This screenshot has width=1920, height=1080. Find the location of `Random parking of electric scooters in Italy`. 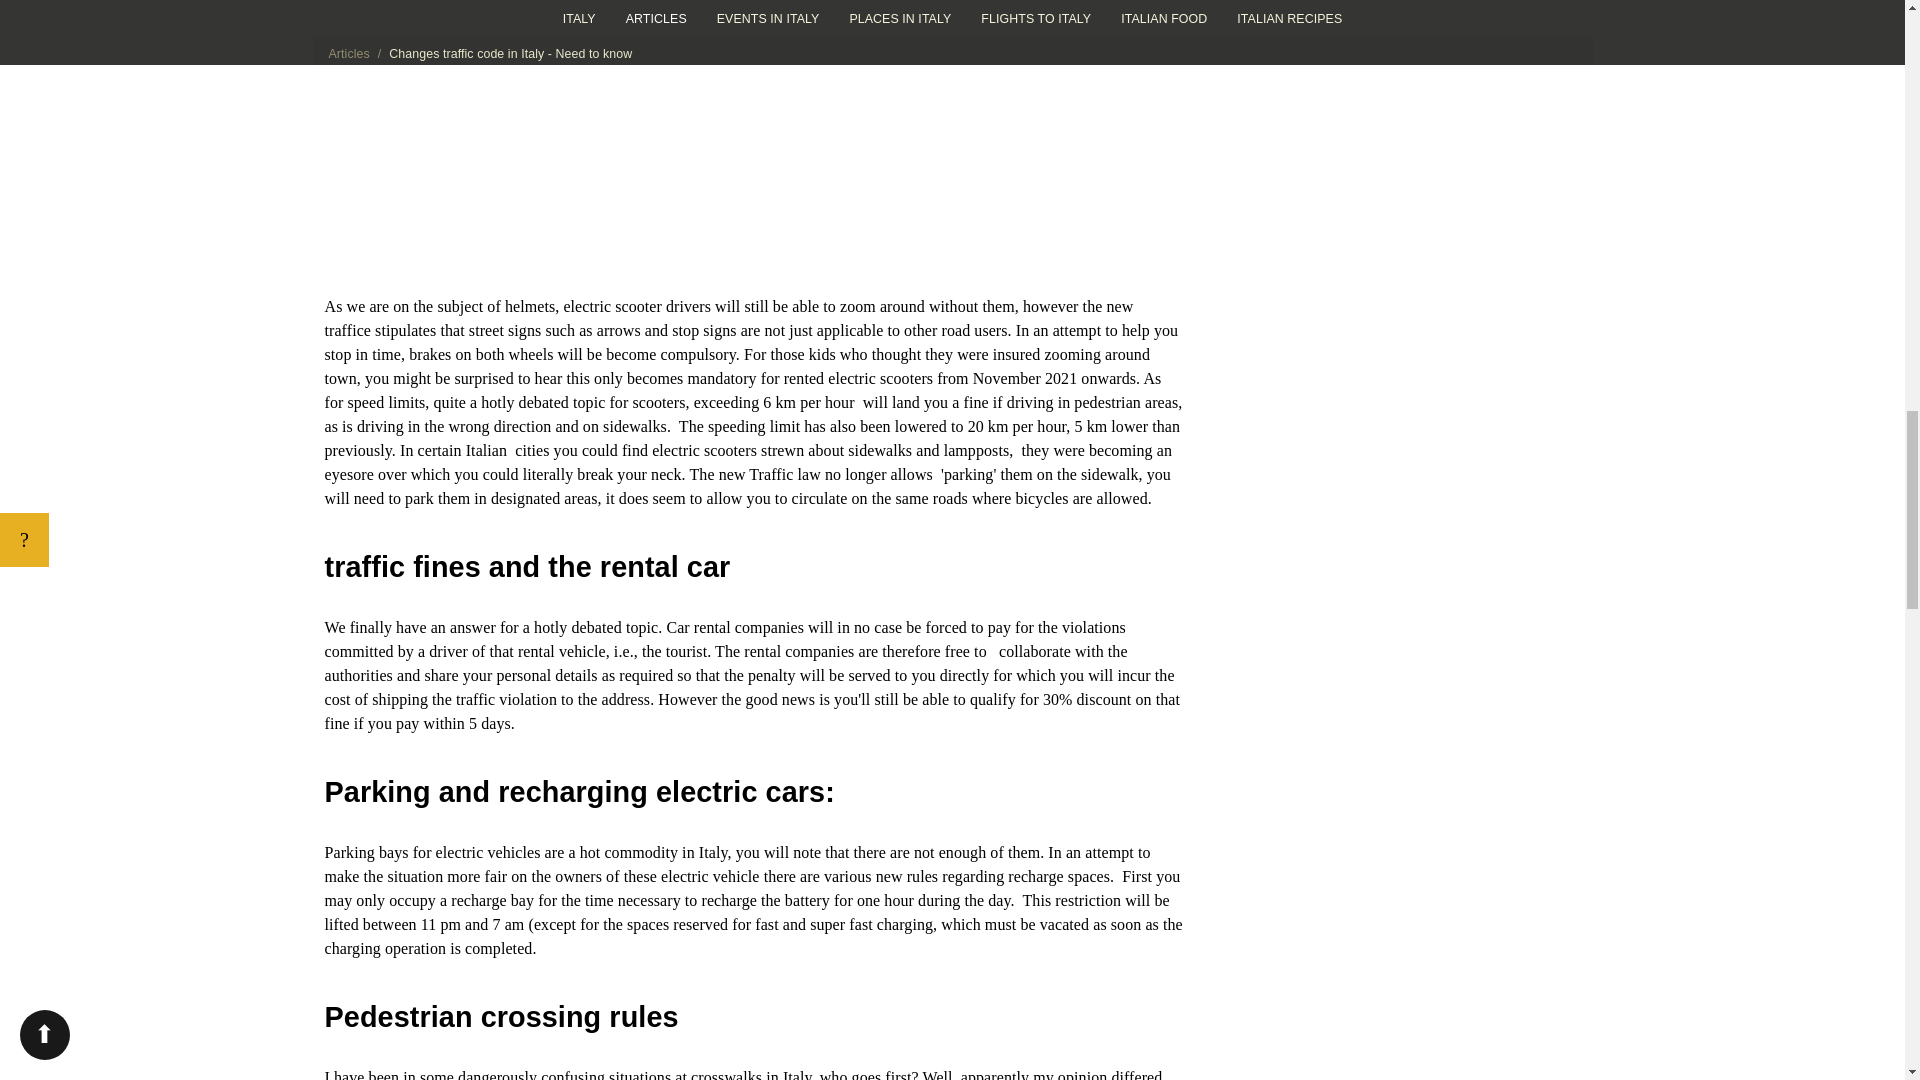

Random parking of electric scooters in Italy is located at coordinates (753, 136).